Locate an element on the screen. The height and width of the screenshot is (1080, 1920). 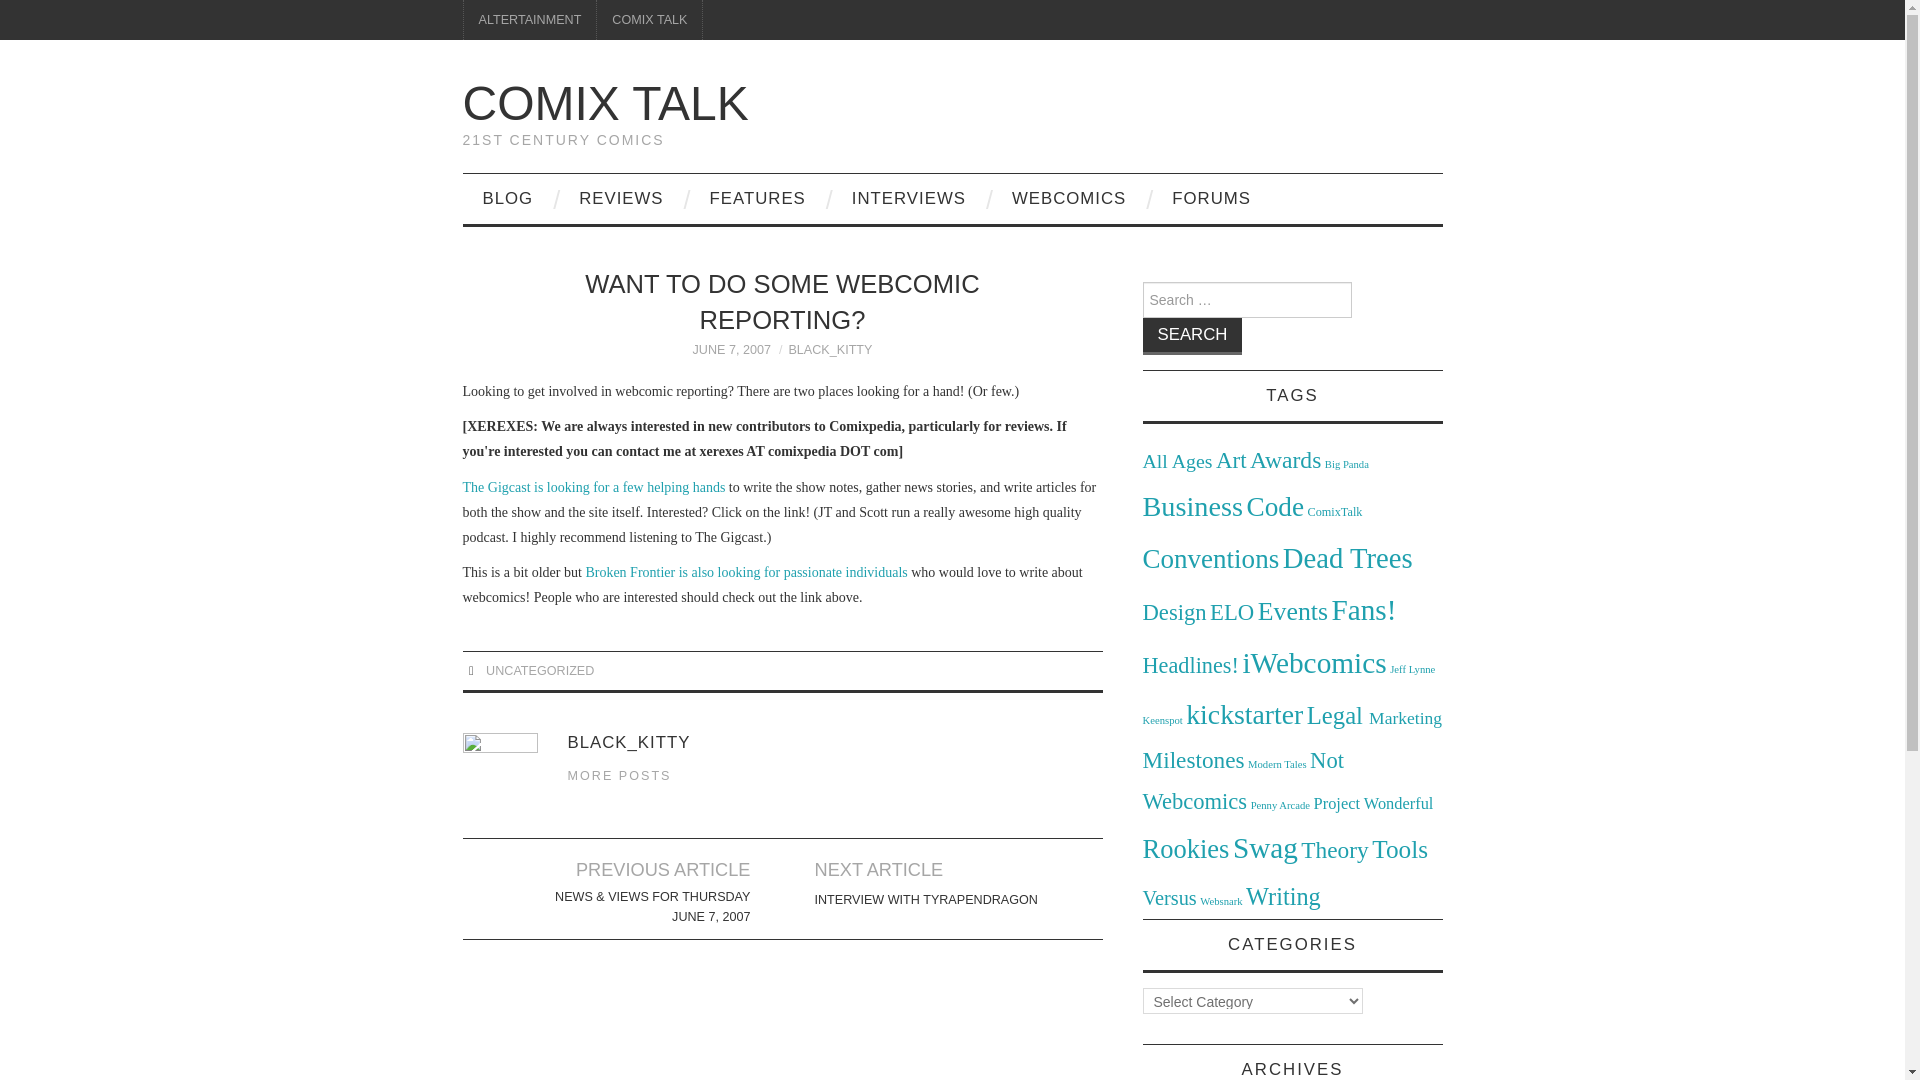
Dead Trees is located at coordinates (1348, 558).